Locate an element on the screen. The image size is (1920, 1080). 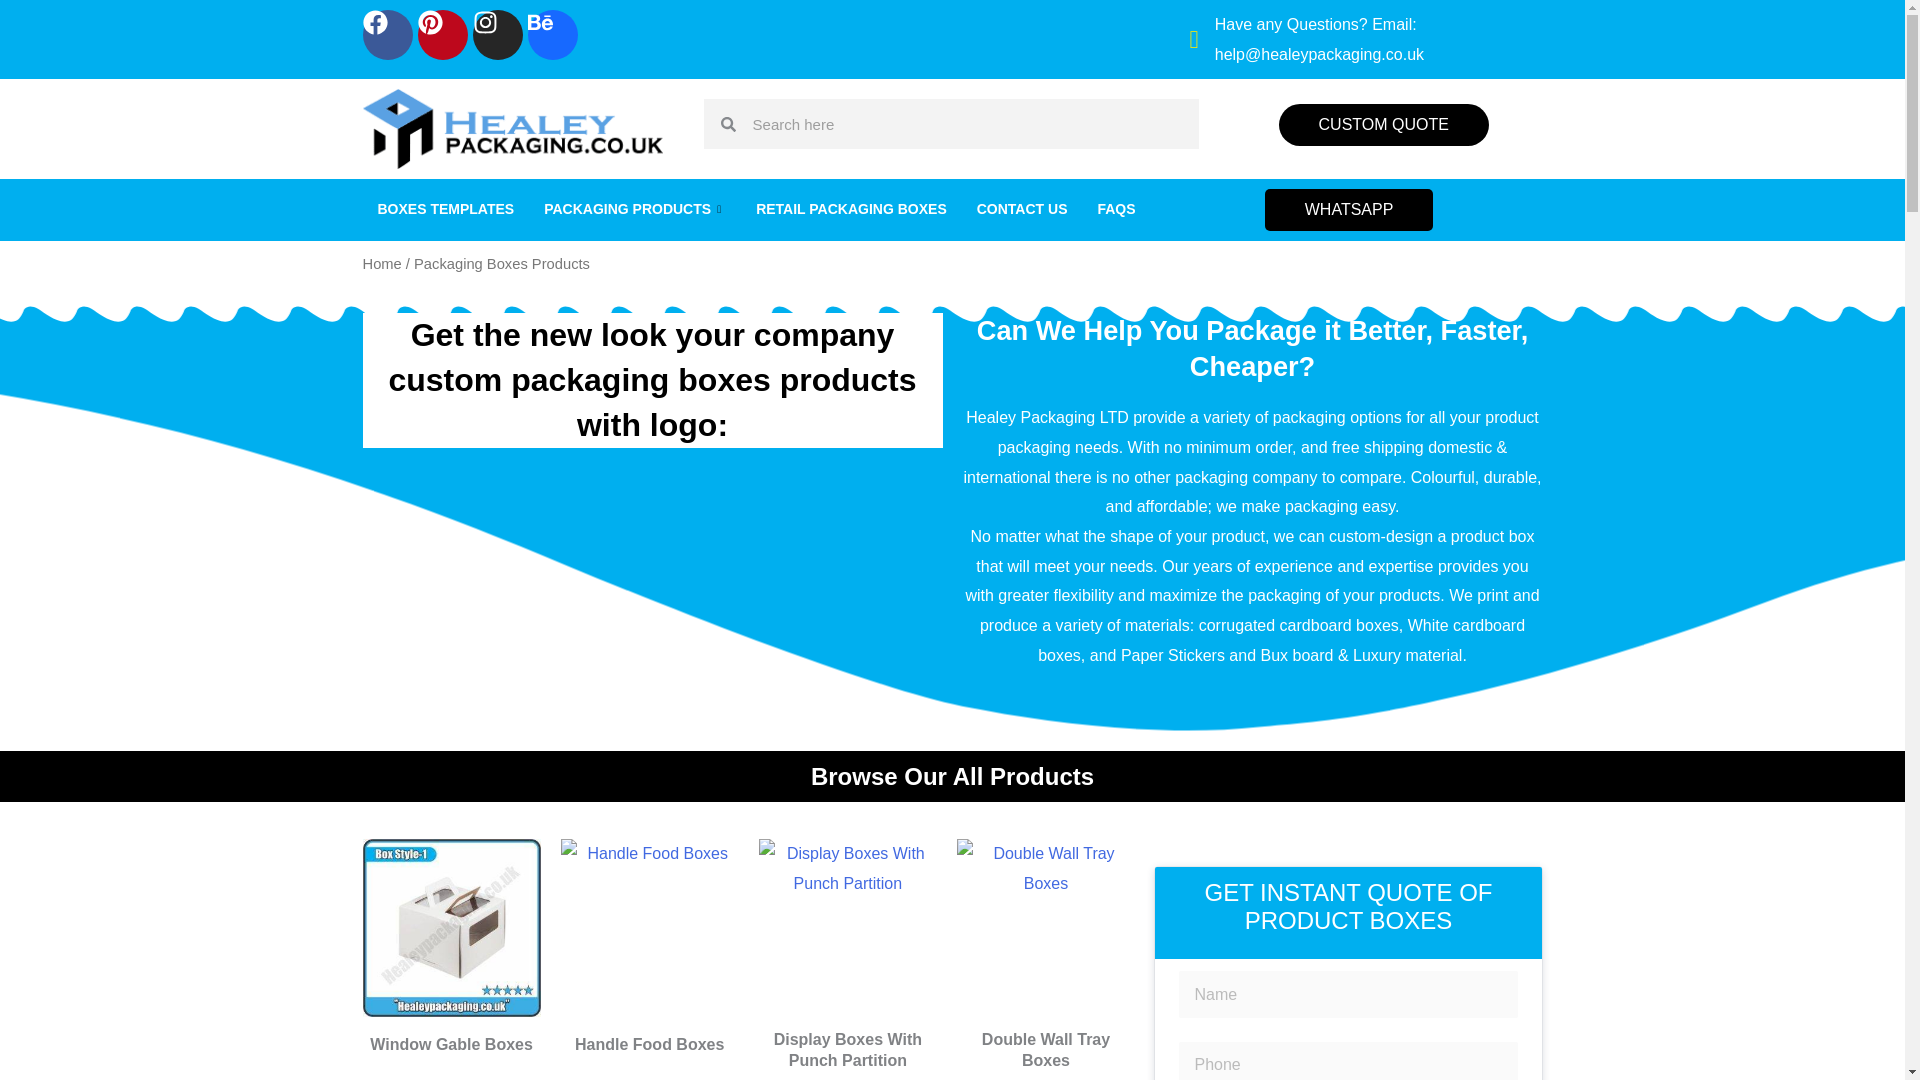
Pinterest is located at coordinates (443, 34).